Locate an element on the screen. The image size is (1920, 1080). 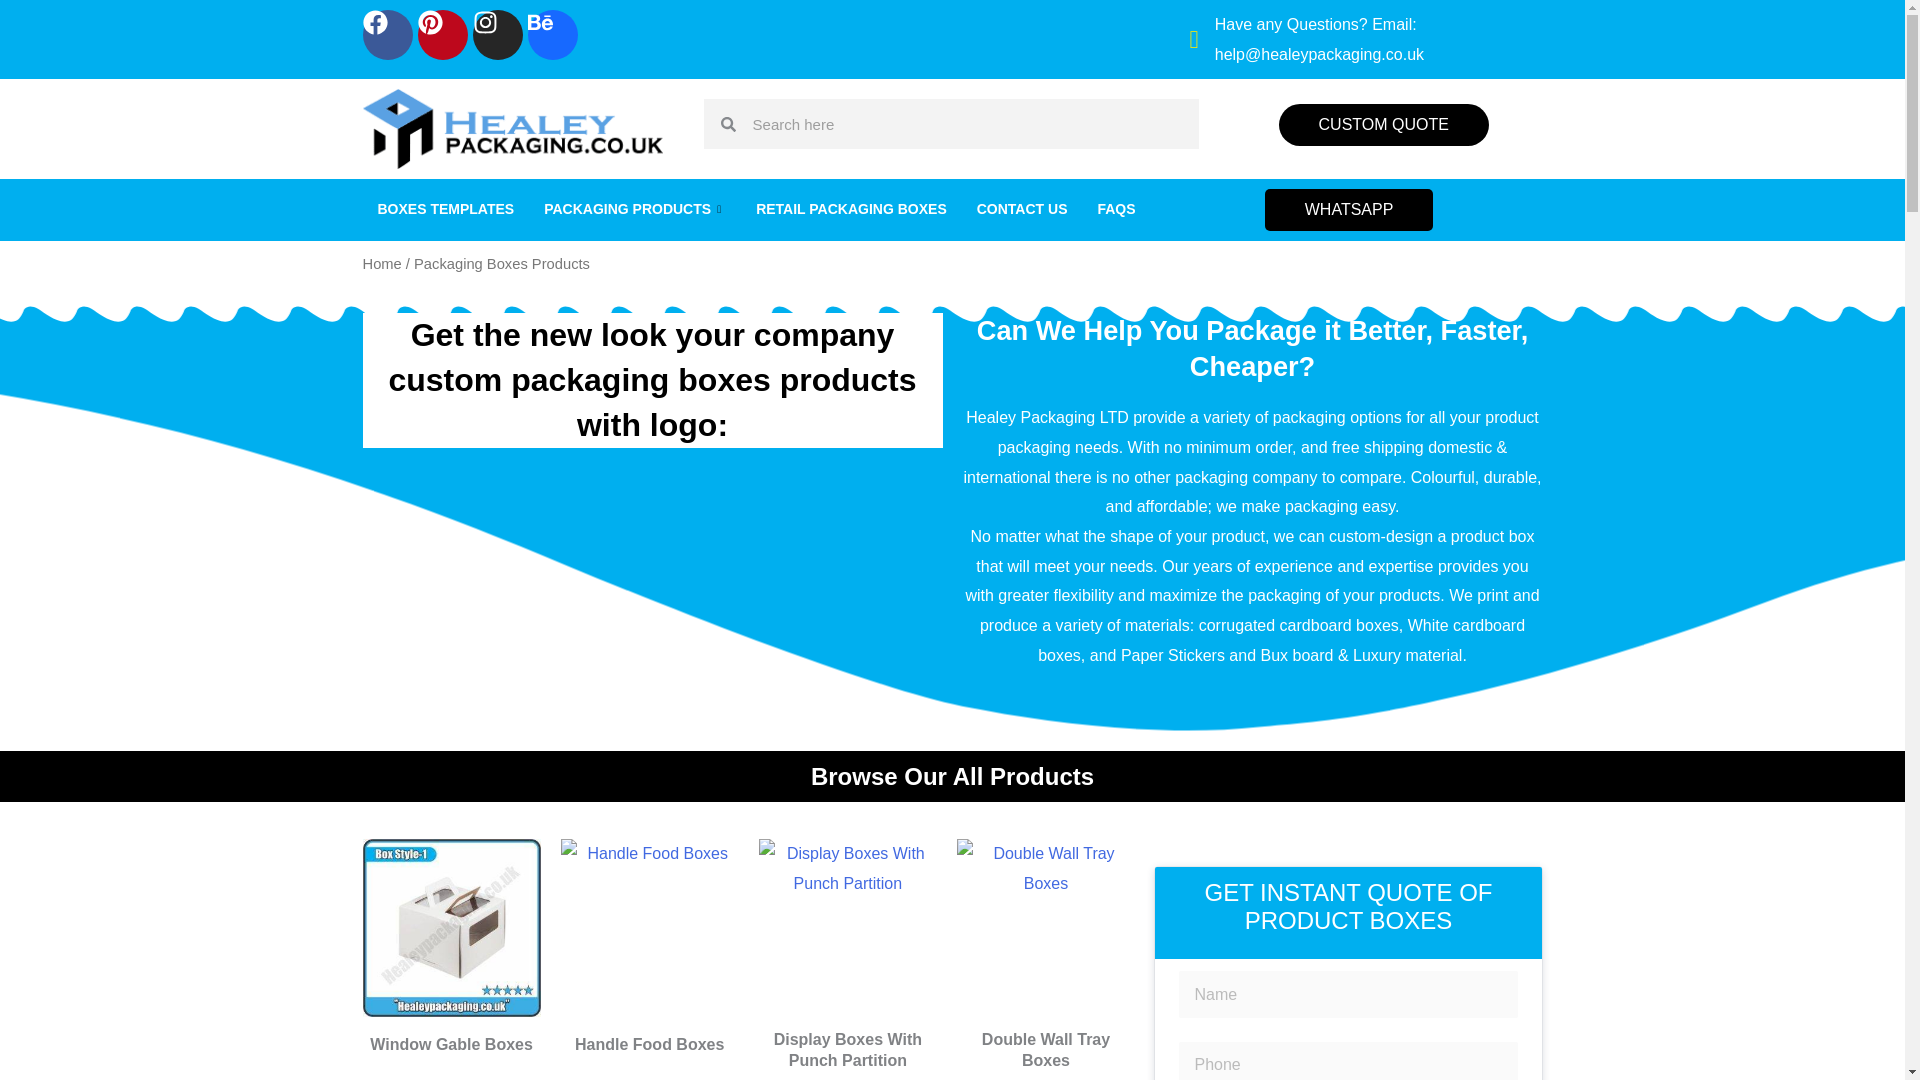
Pinterest is located at coordinates (443, 34).